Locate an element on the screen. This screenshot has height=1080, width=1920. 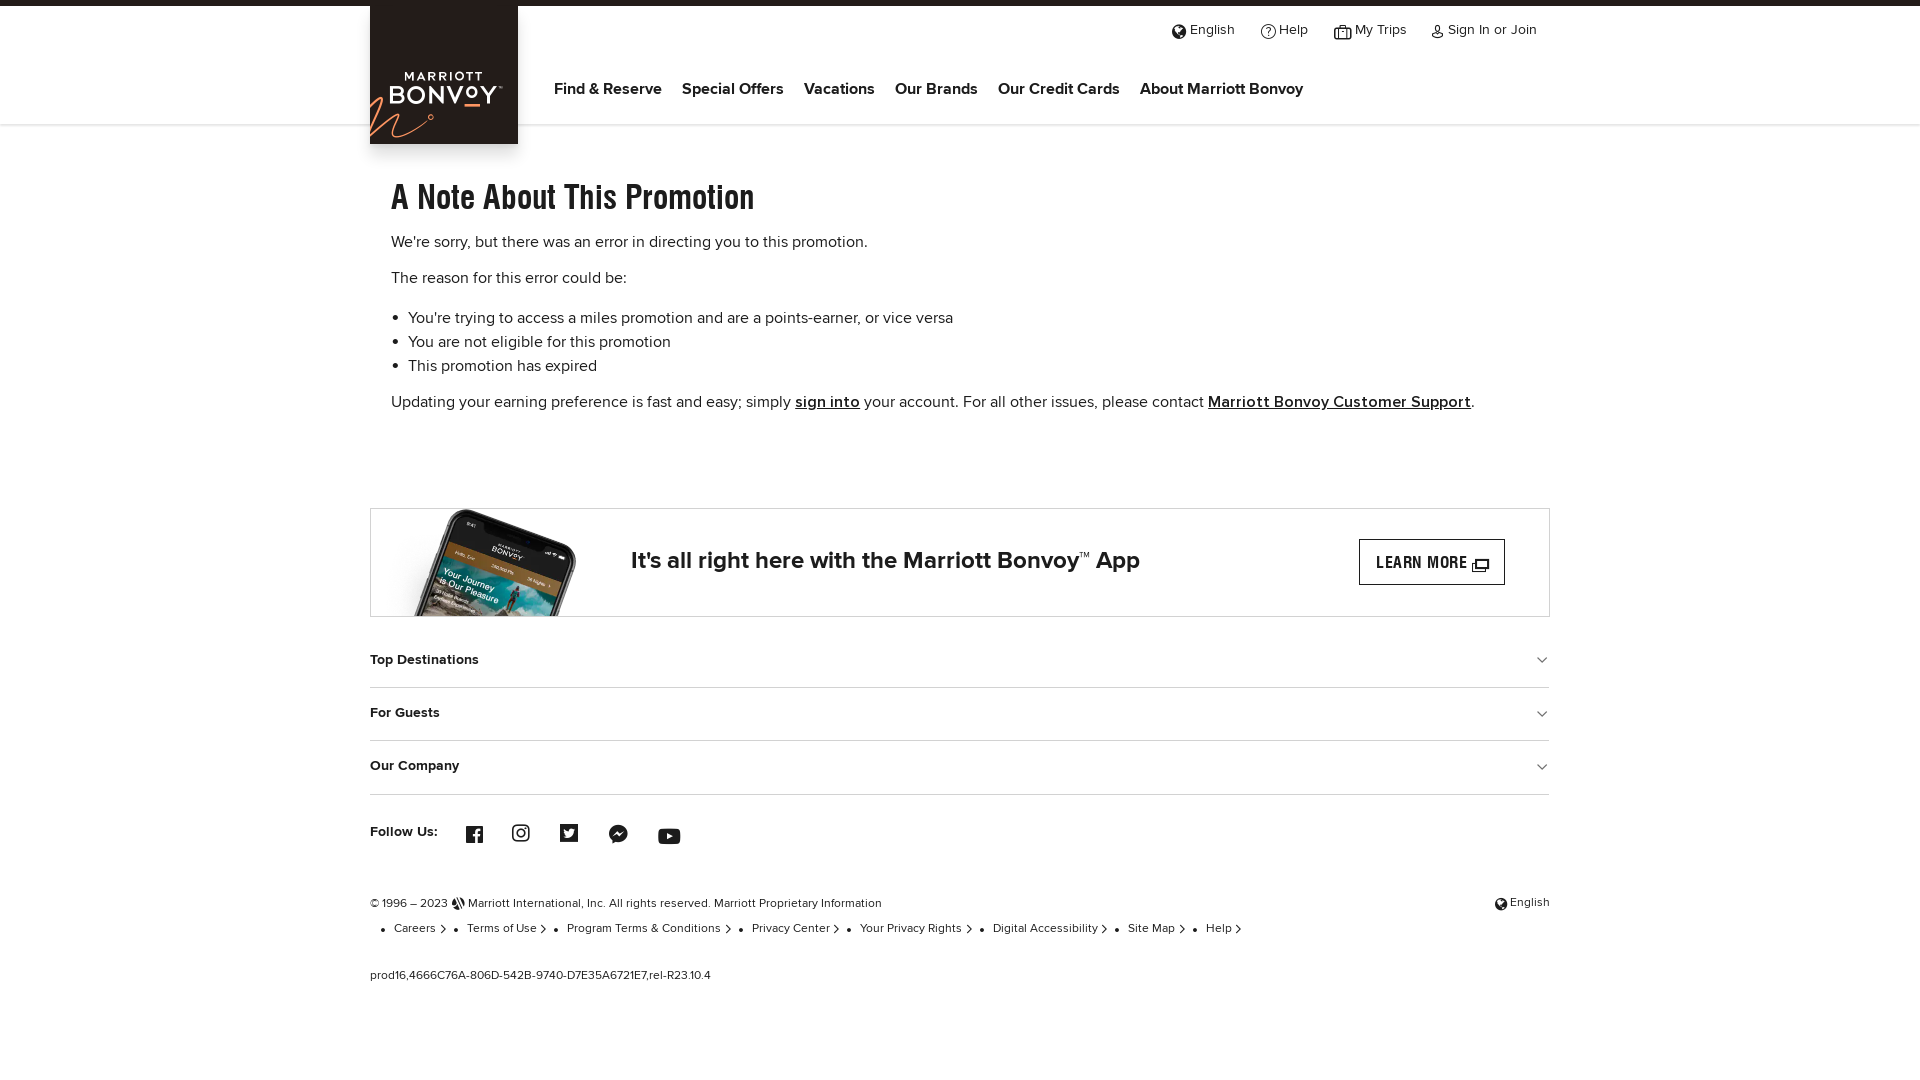
Our Credit Cards is located at coordinates (1059, 90).